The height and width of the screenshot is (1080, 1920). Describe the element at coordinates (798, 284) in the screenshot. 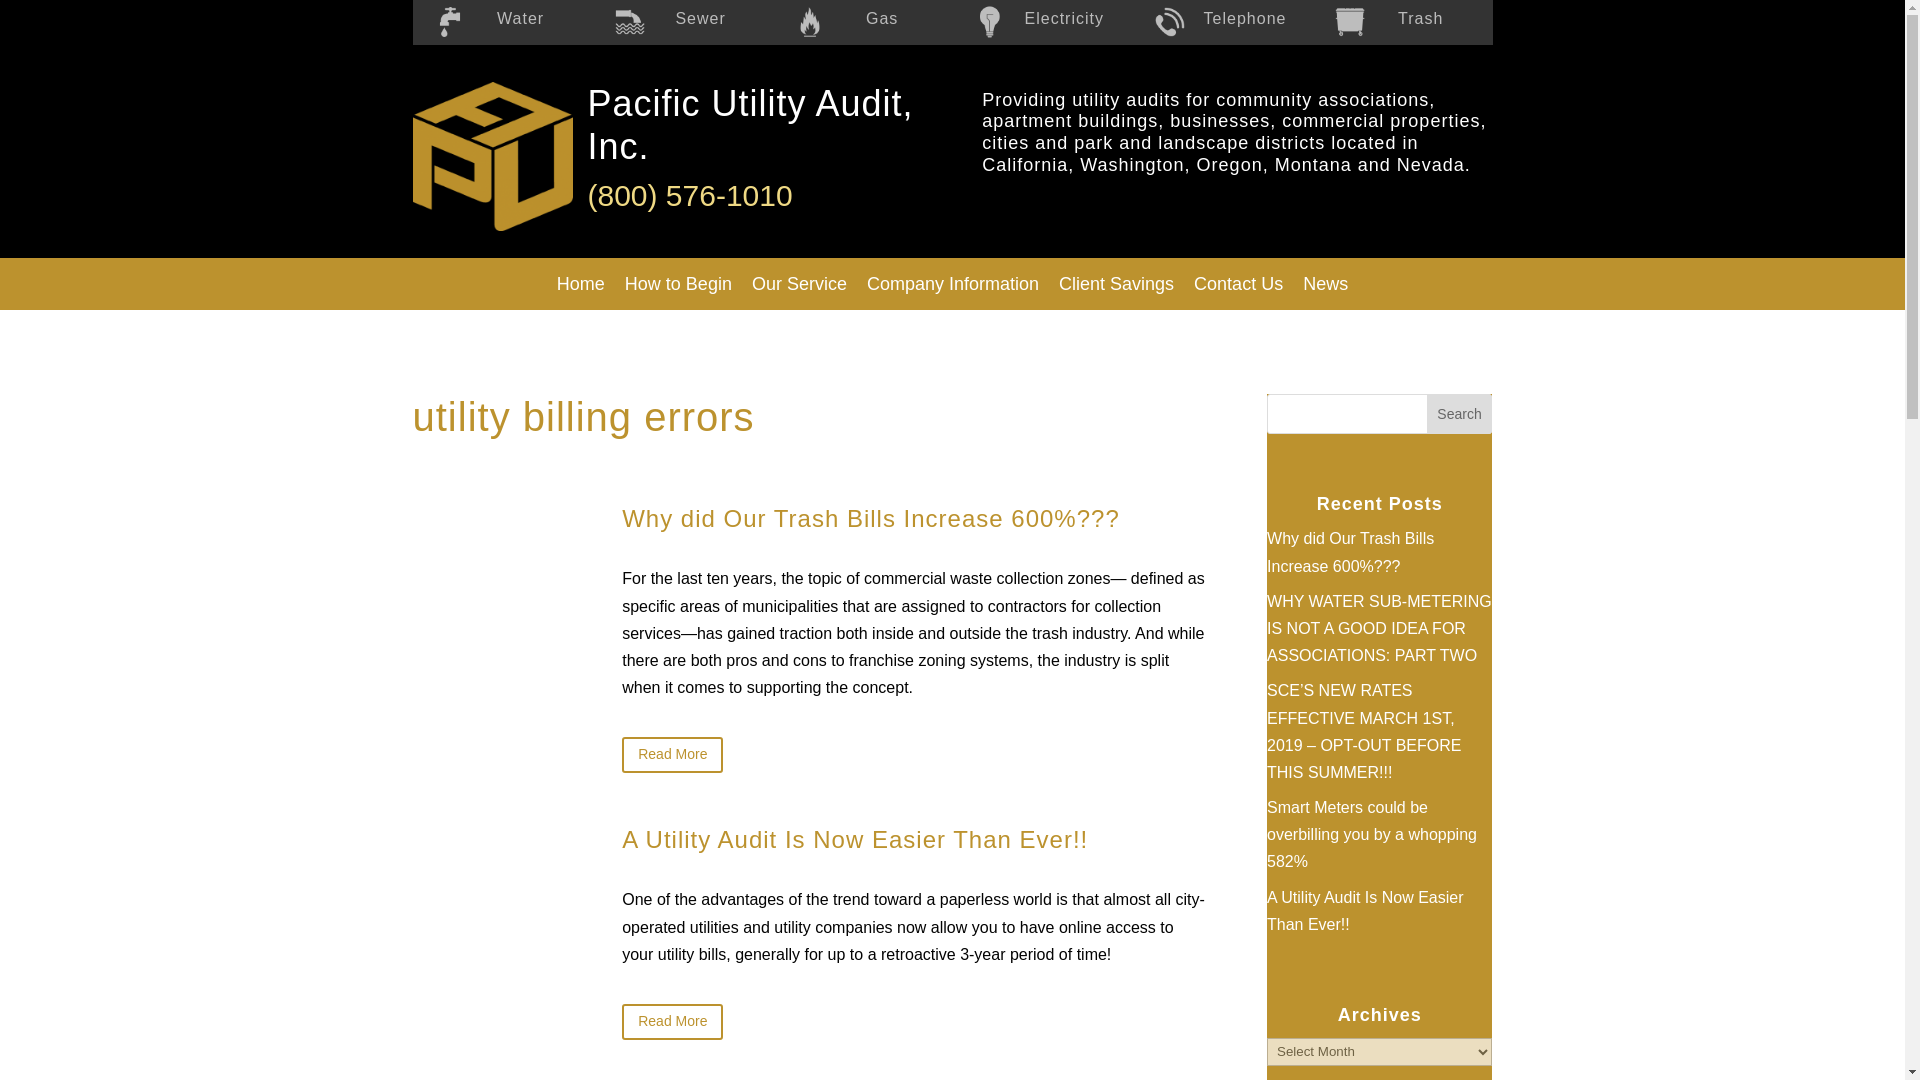

I see `Our Service` at that location.